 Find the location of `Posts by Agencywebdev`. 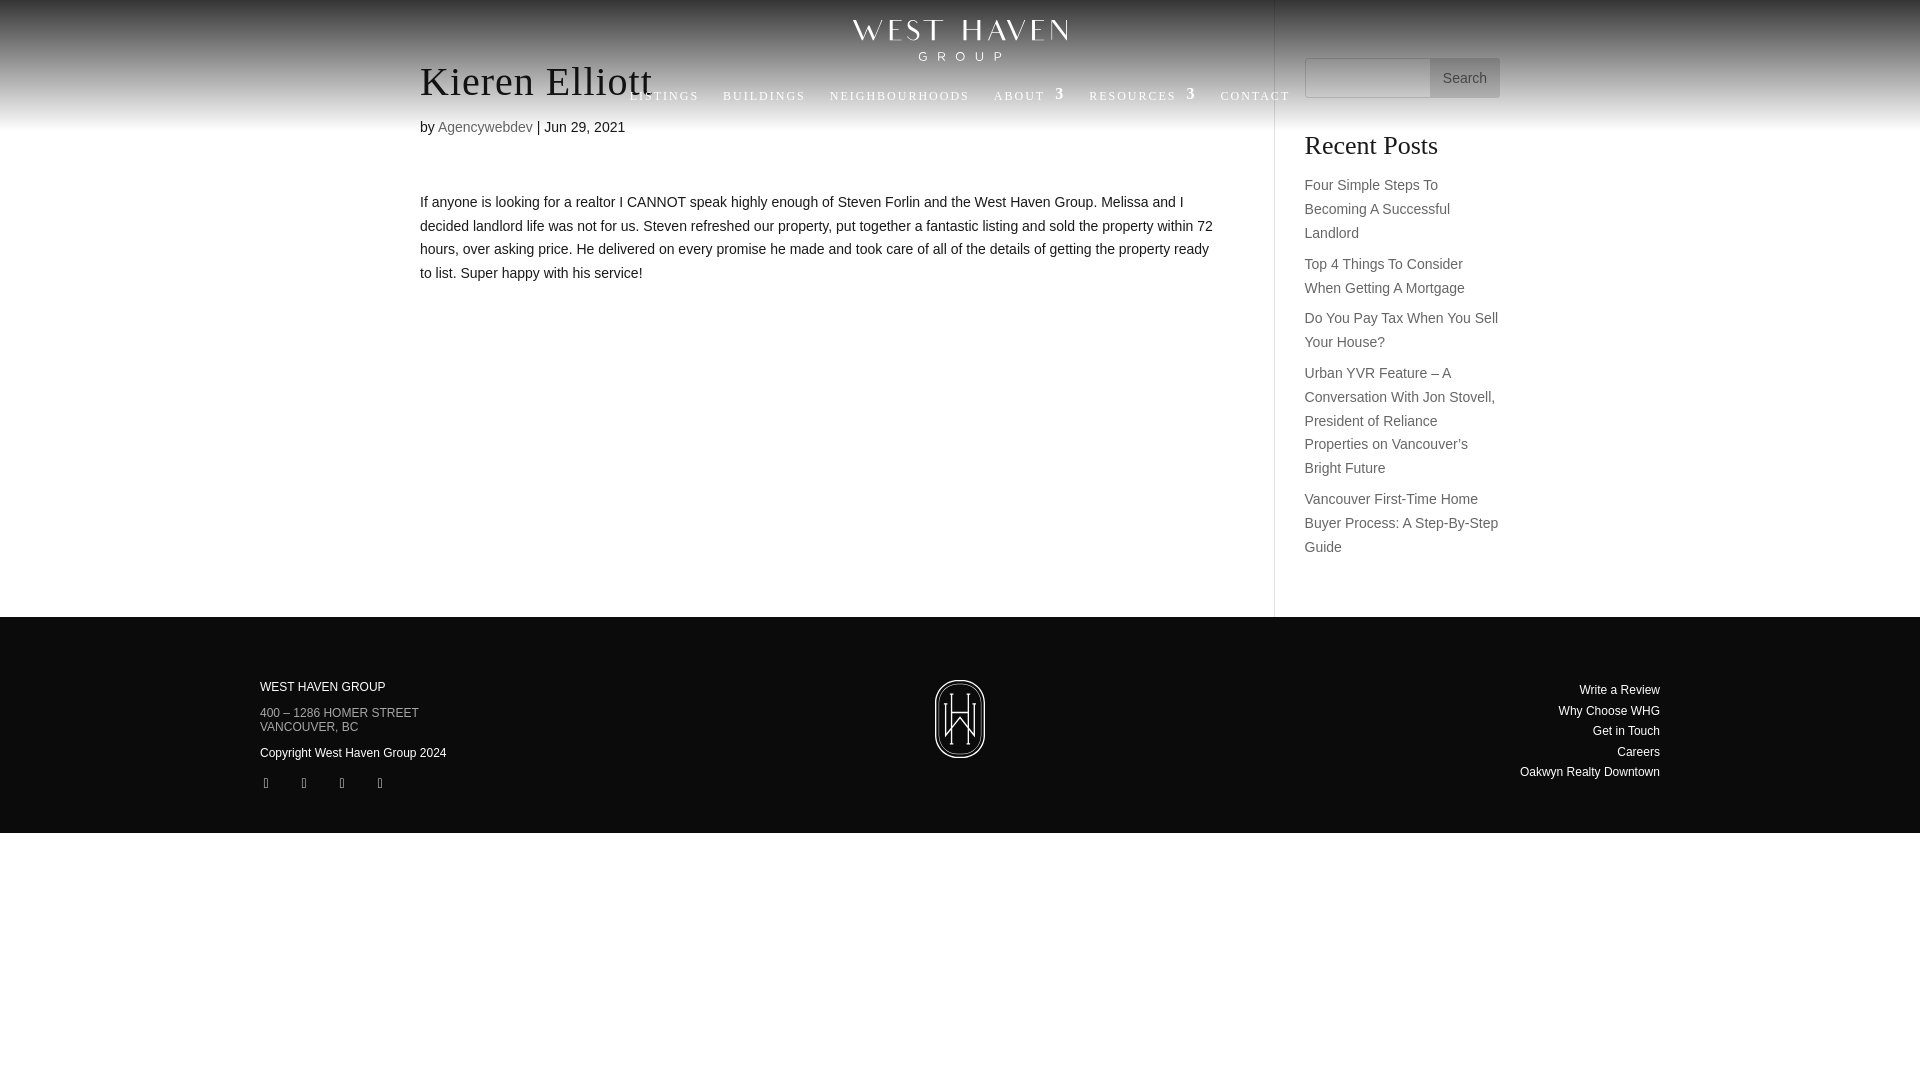

Posts by Agencywebdev is located at coordinates (485, 126).